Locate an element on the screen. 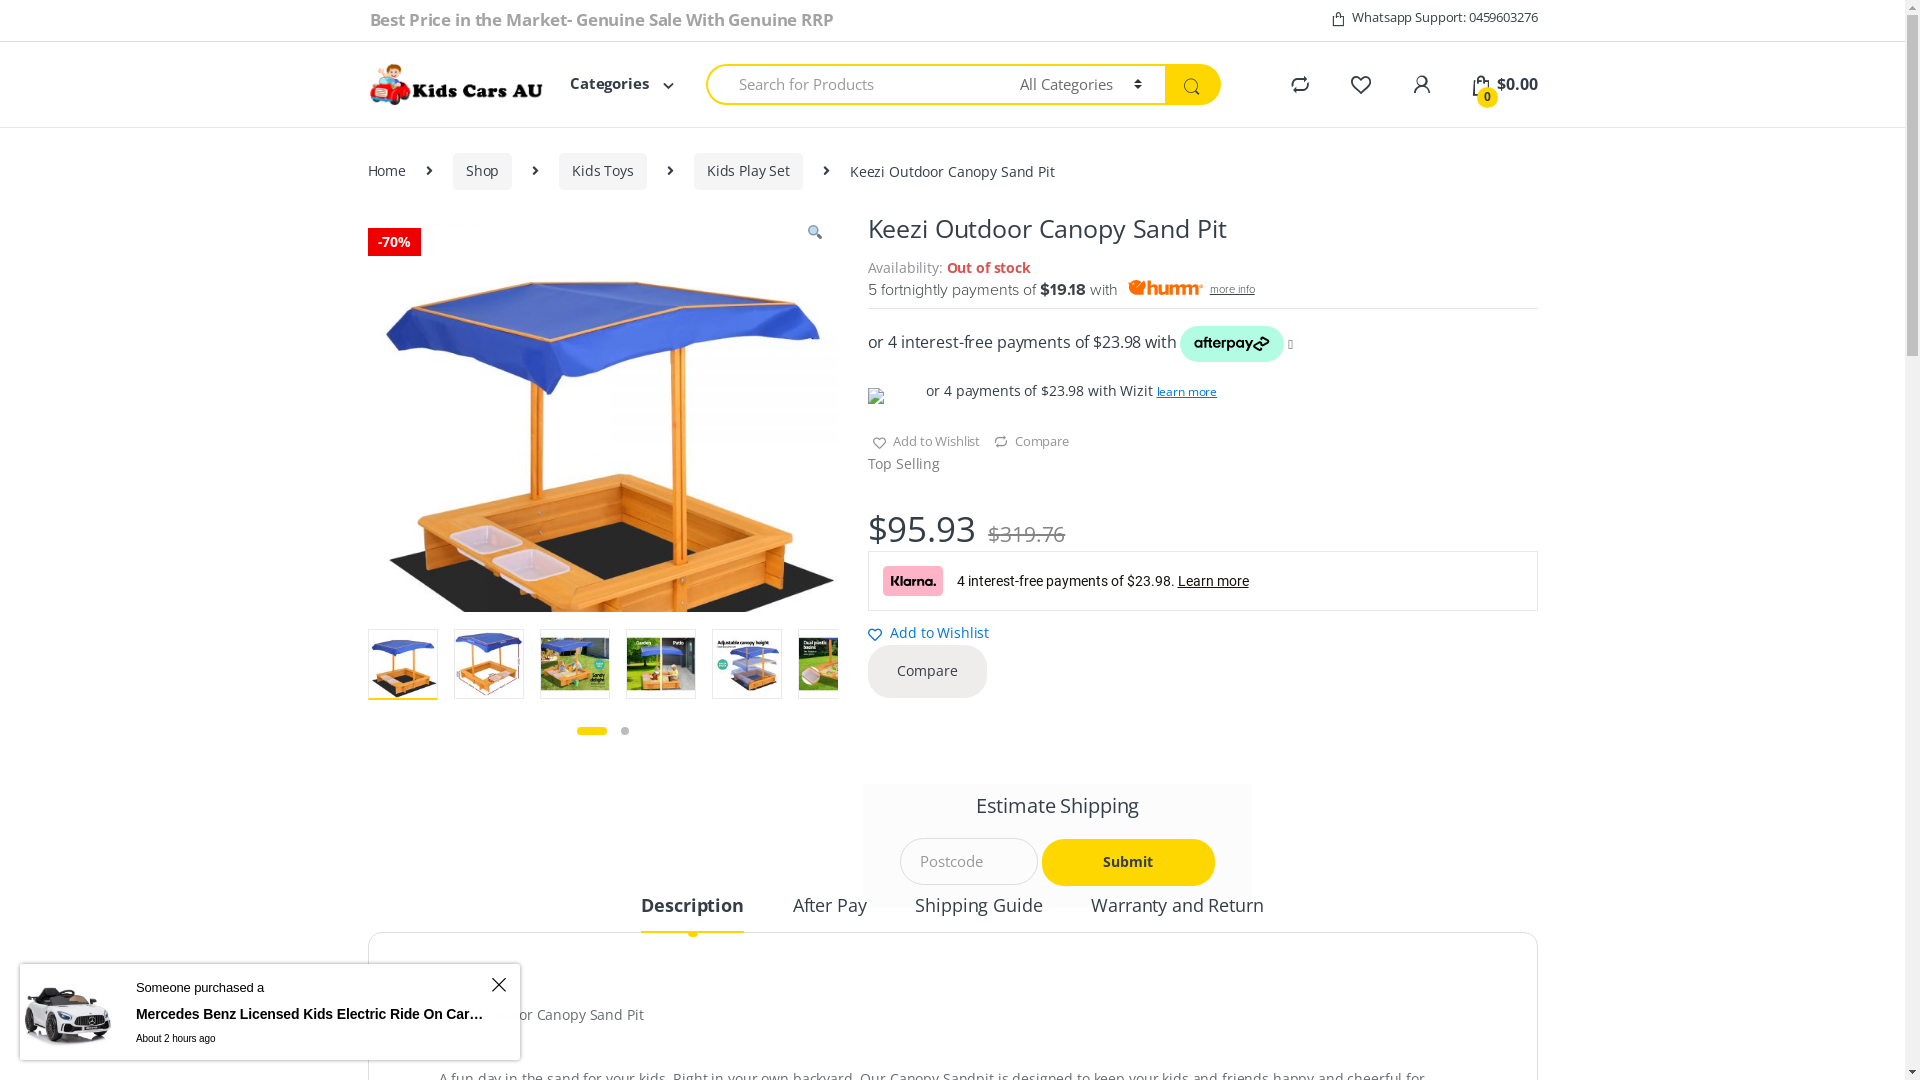  Compare is located at coordinates (928, 672).